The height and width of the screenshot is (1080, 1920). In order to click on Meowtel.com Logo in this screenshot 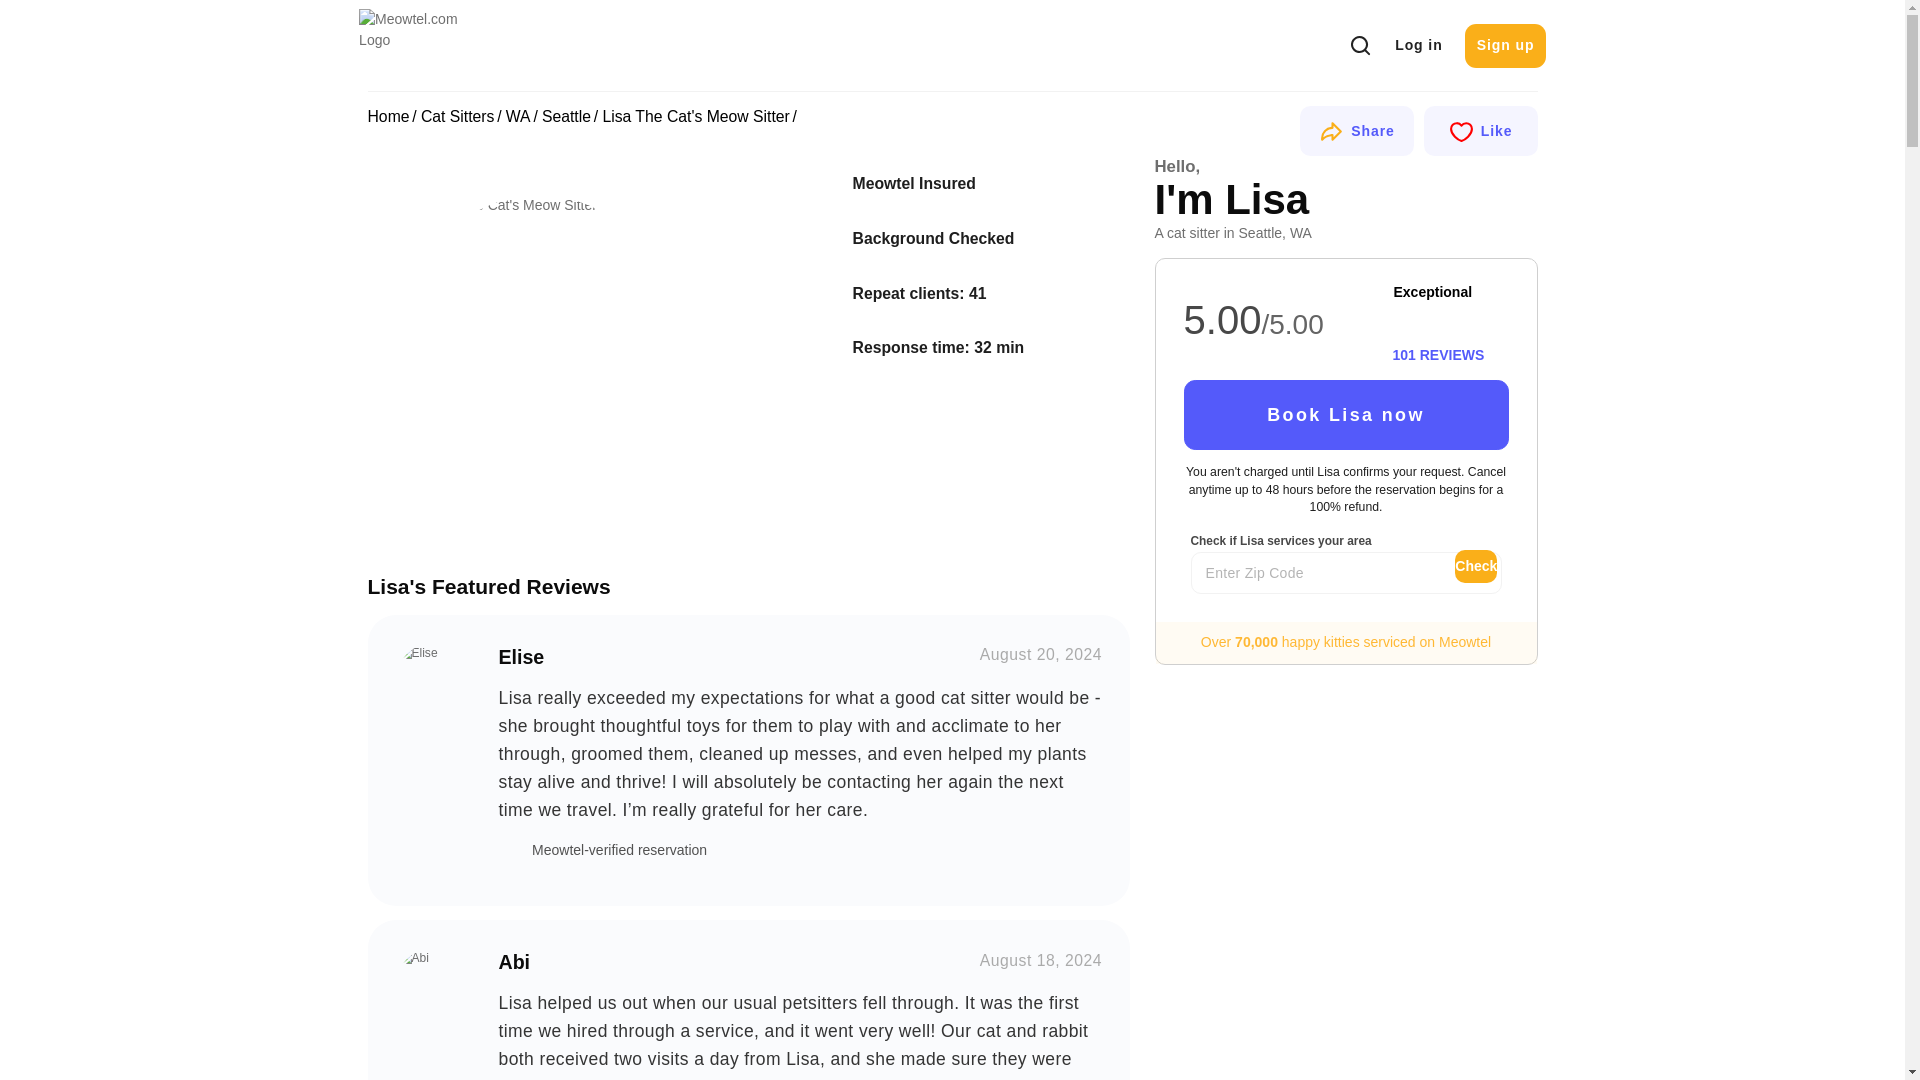, I will do `click(424, 43)`.